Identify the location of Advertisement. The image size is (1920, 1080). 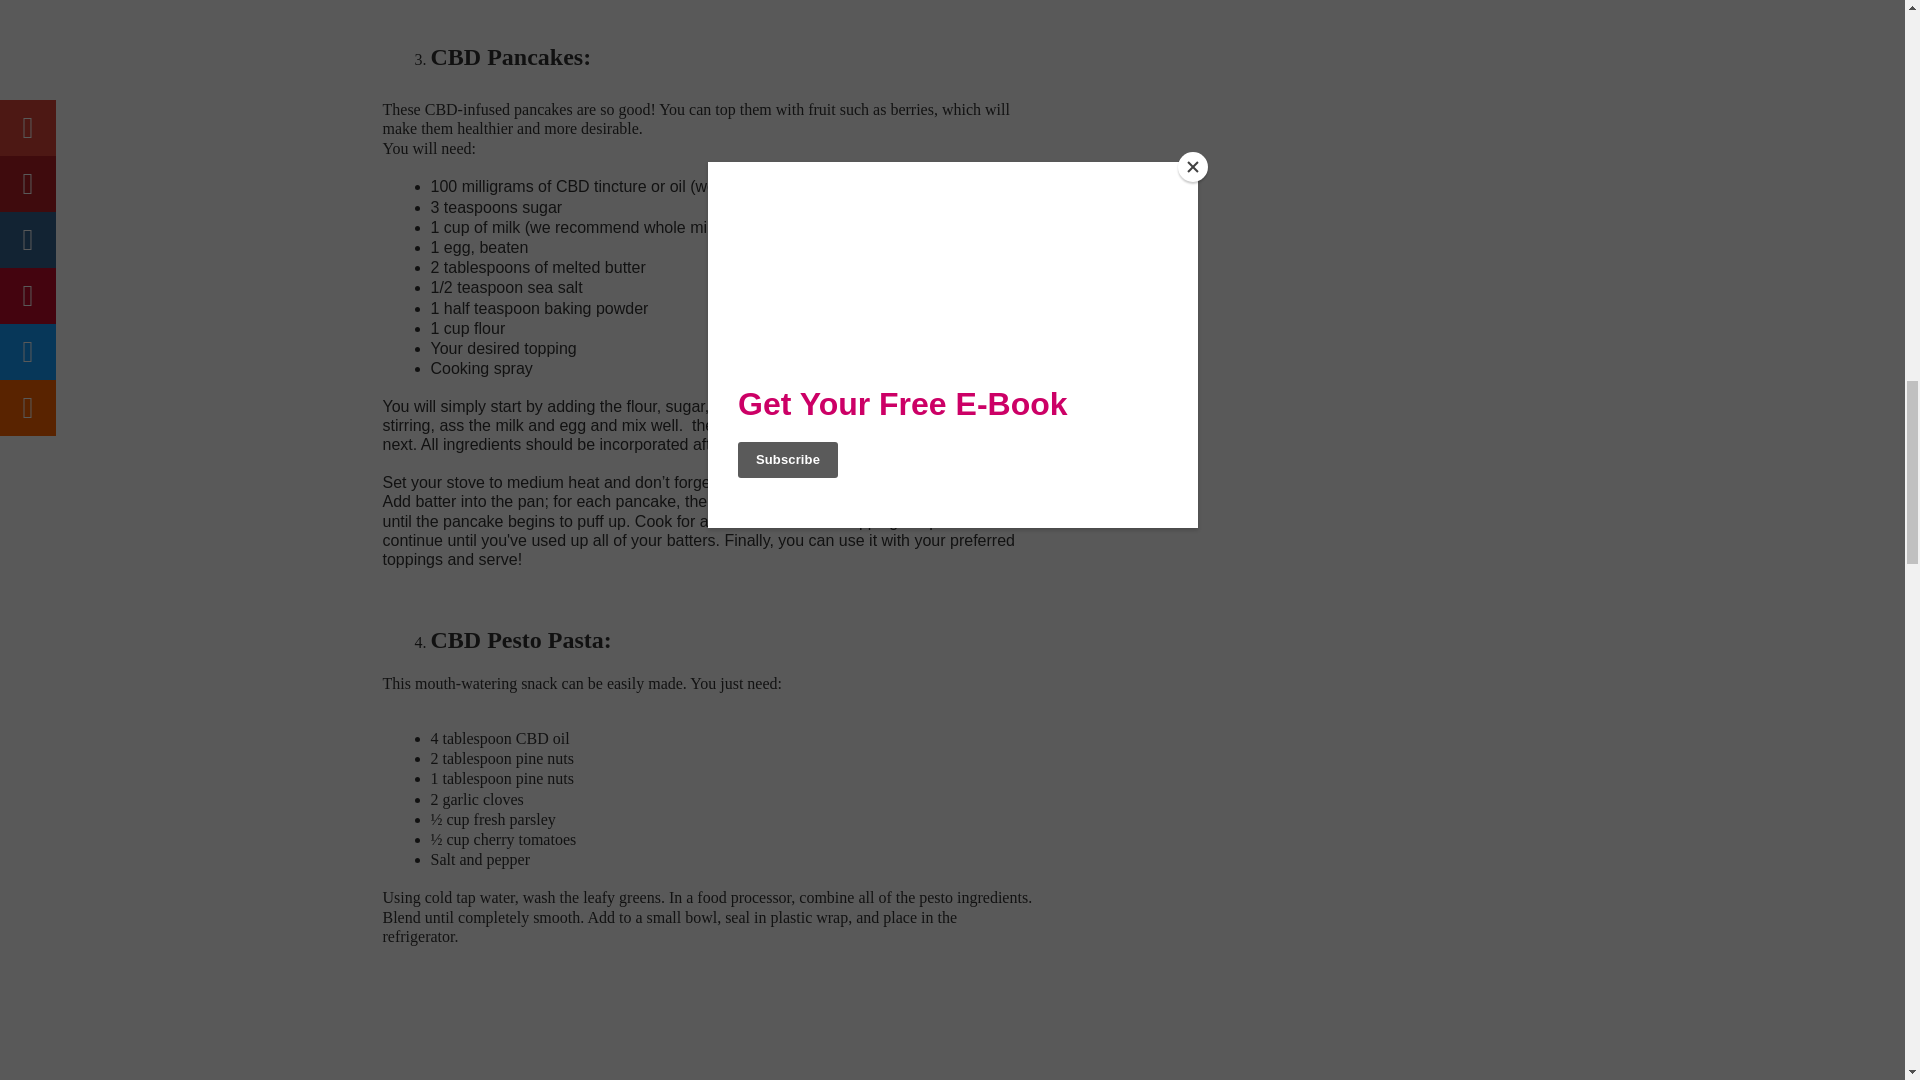
(550, 1022).